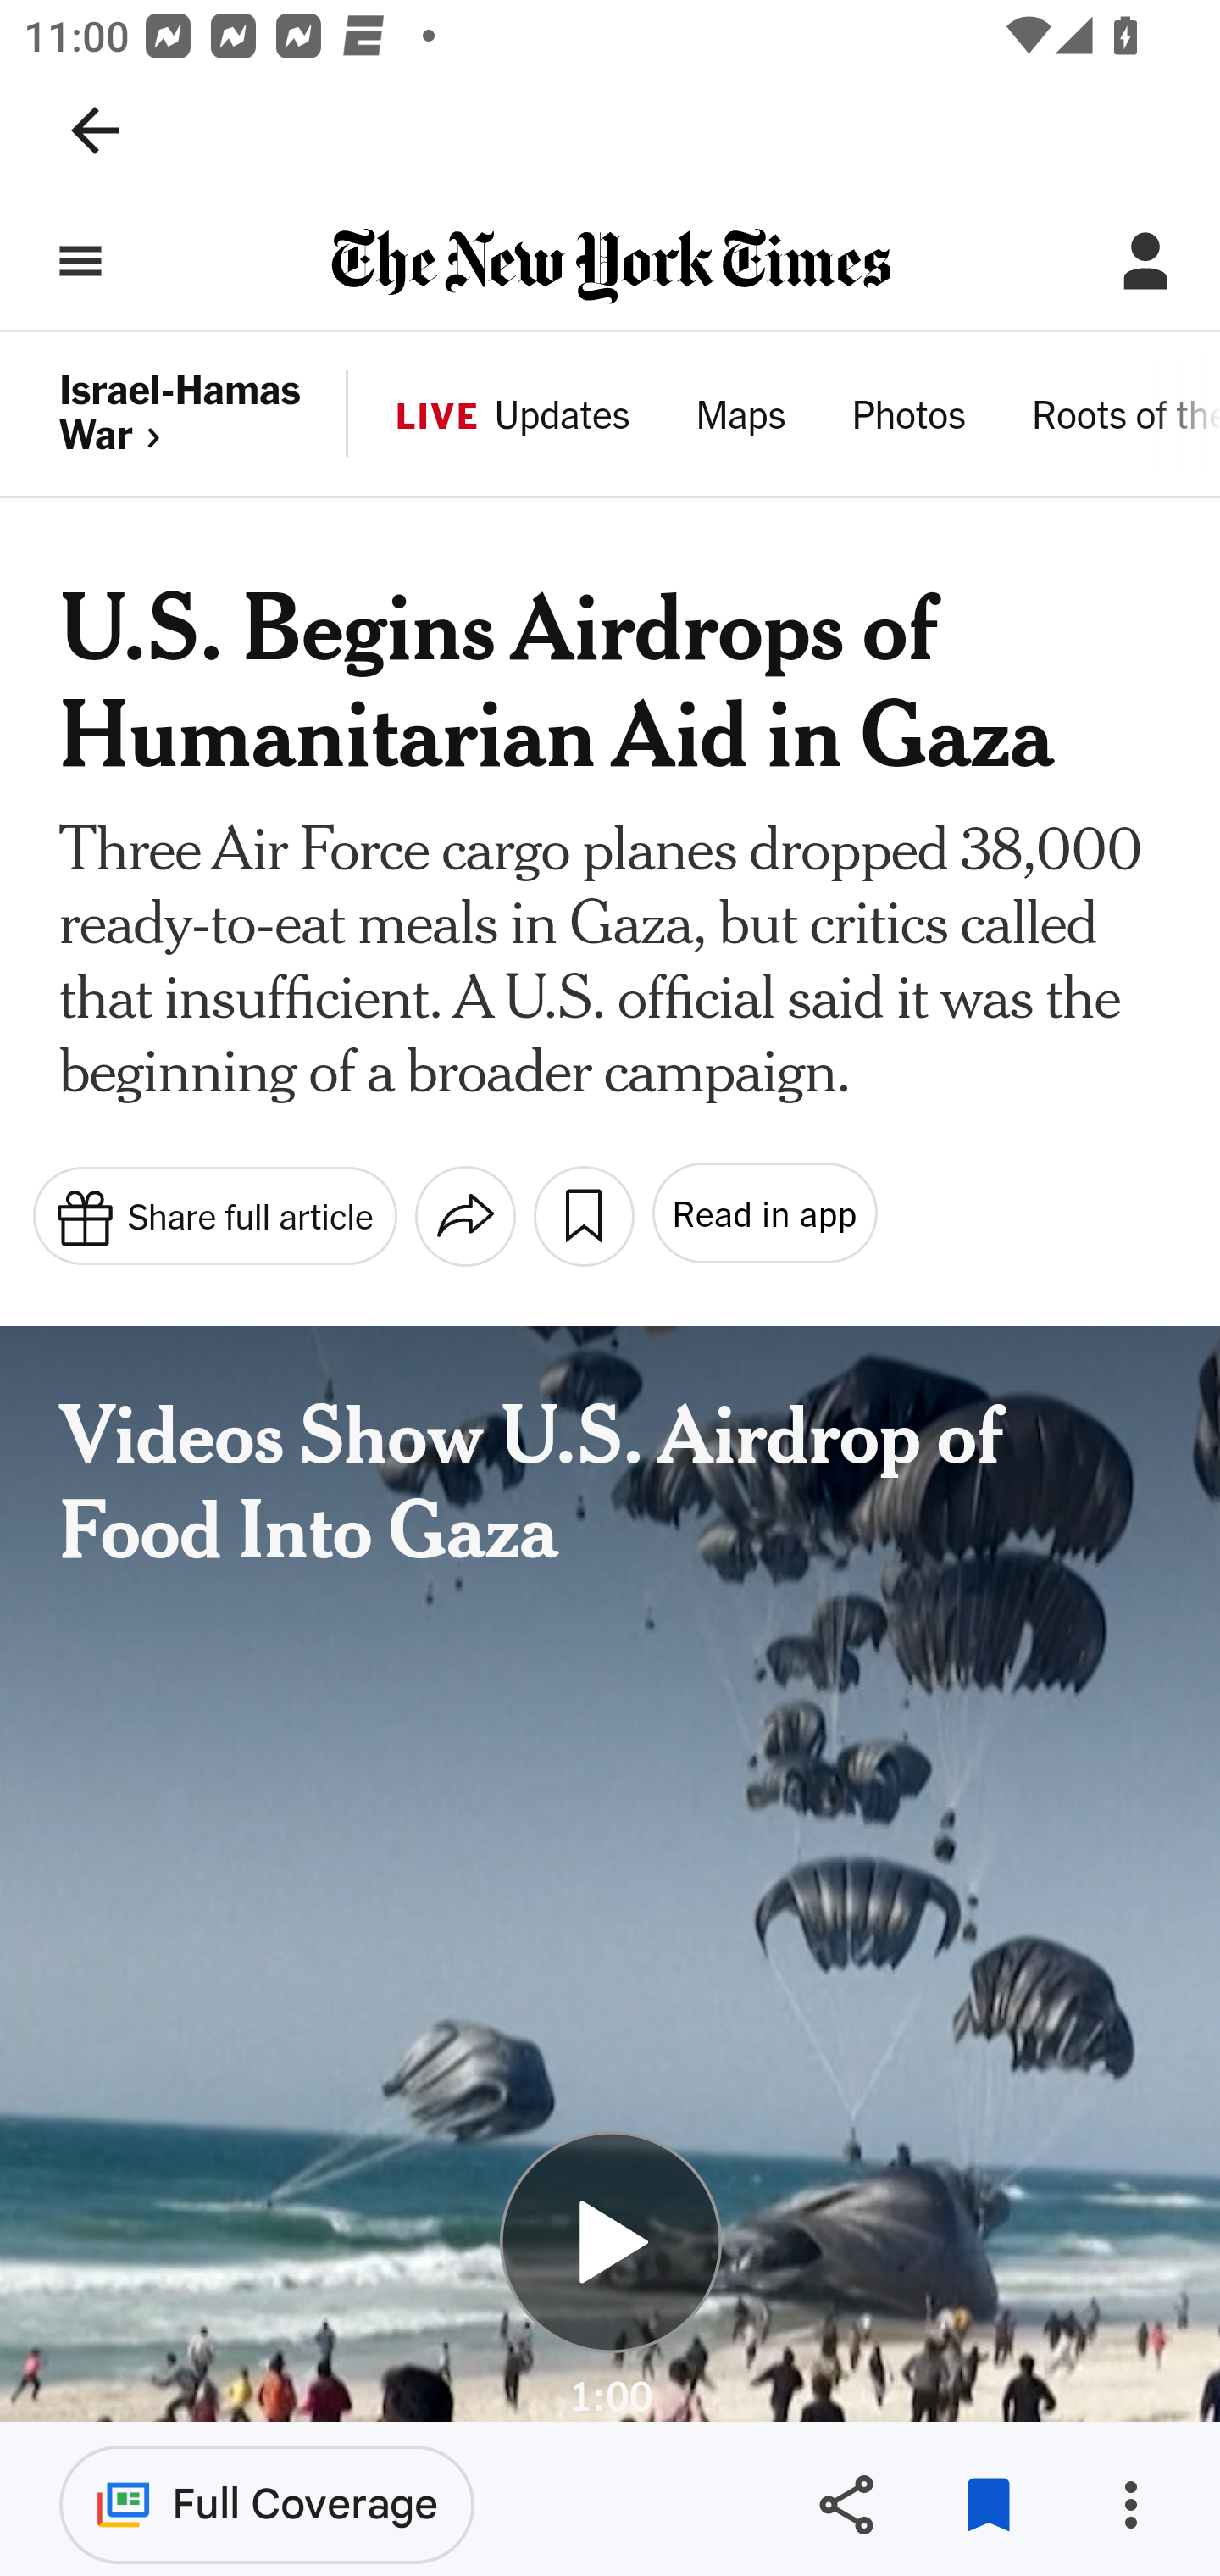 The image size is (1220, 2576). Describe the element at coordinates (465, 1215) in the screenshot. I see `More sharing options ...` at that location.